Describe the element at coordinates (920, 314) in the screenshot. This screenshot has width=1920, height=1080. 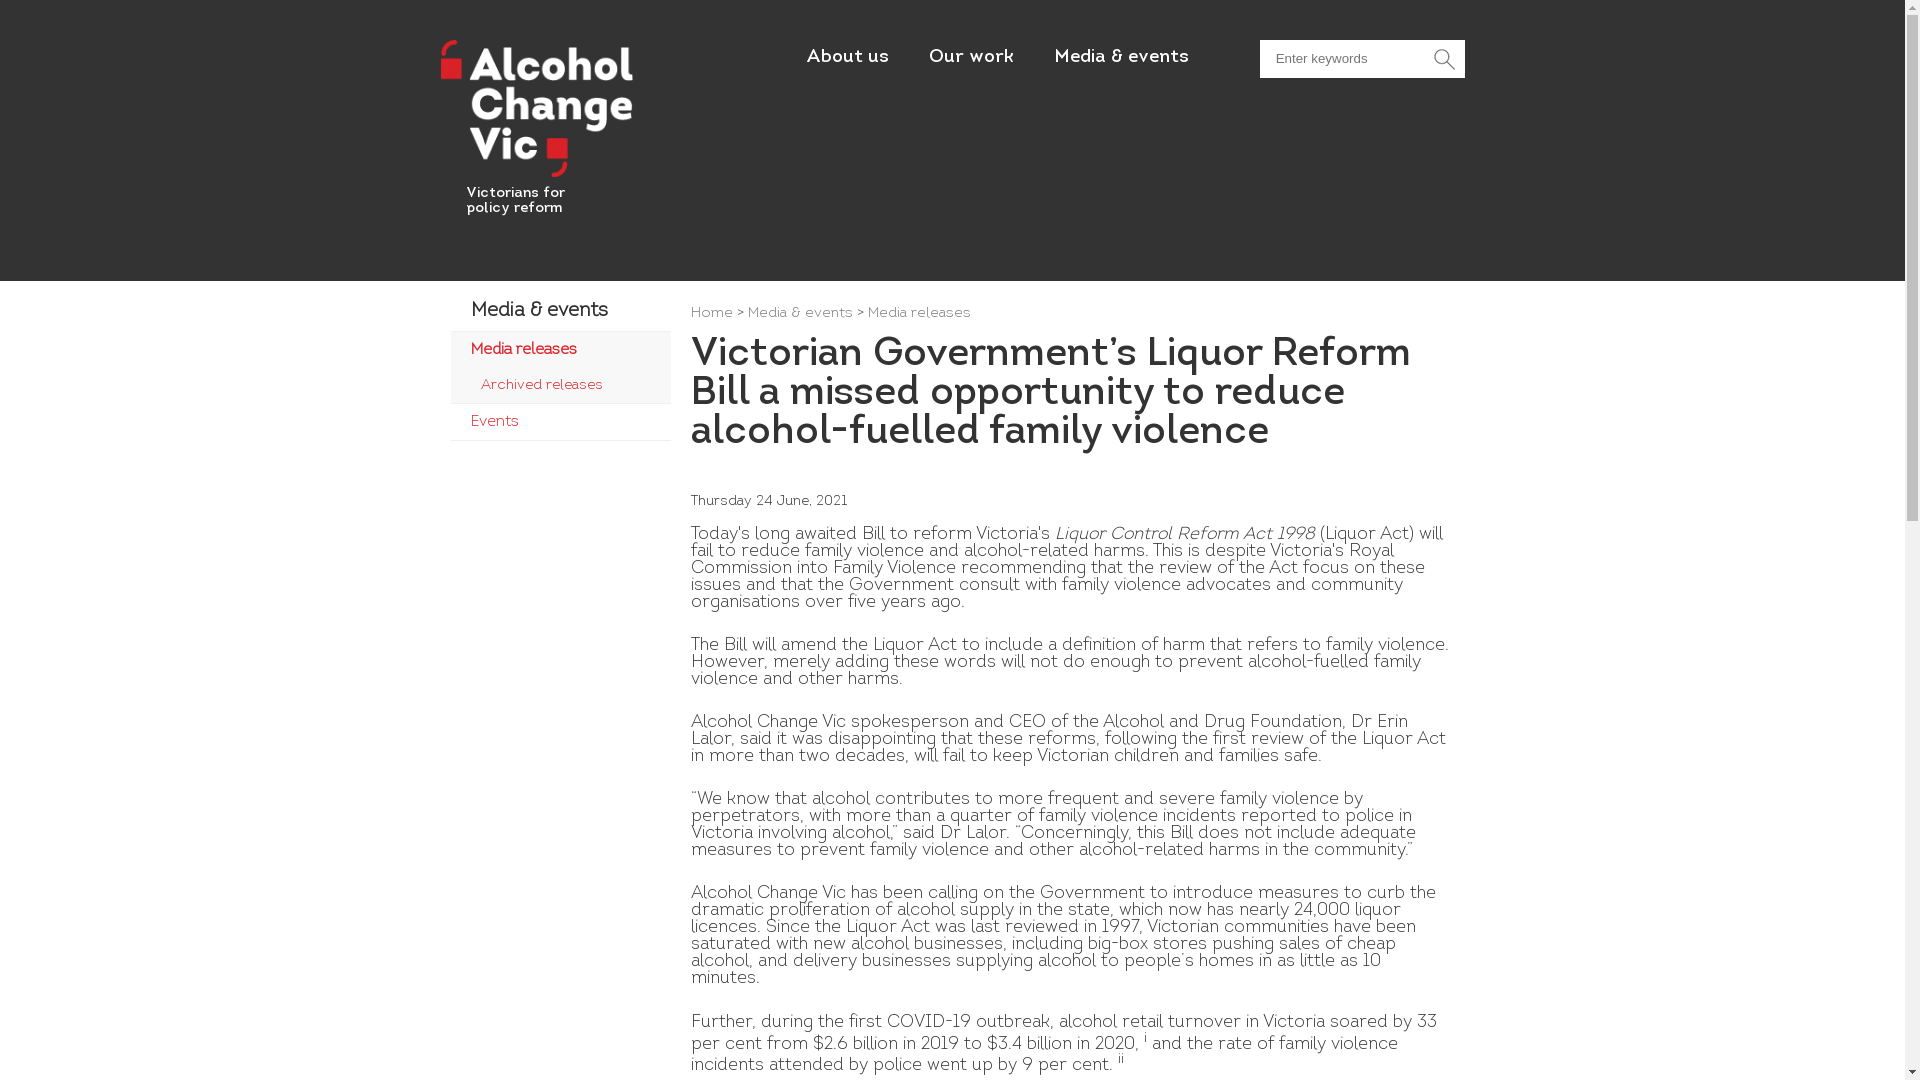
I see `Media releases` at that location.